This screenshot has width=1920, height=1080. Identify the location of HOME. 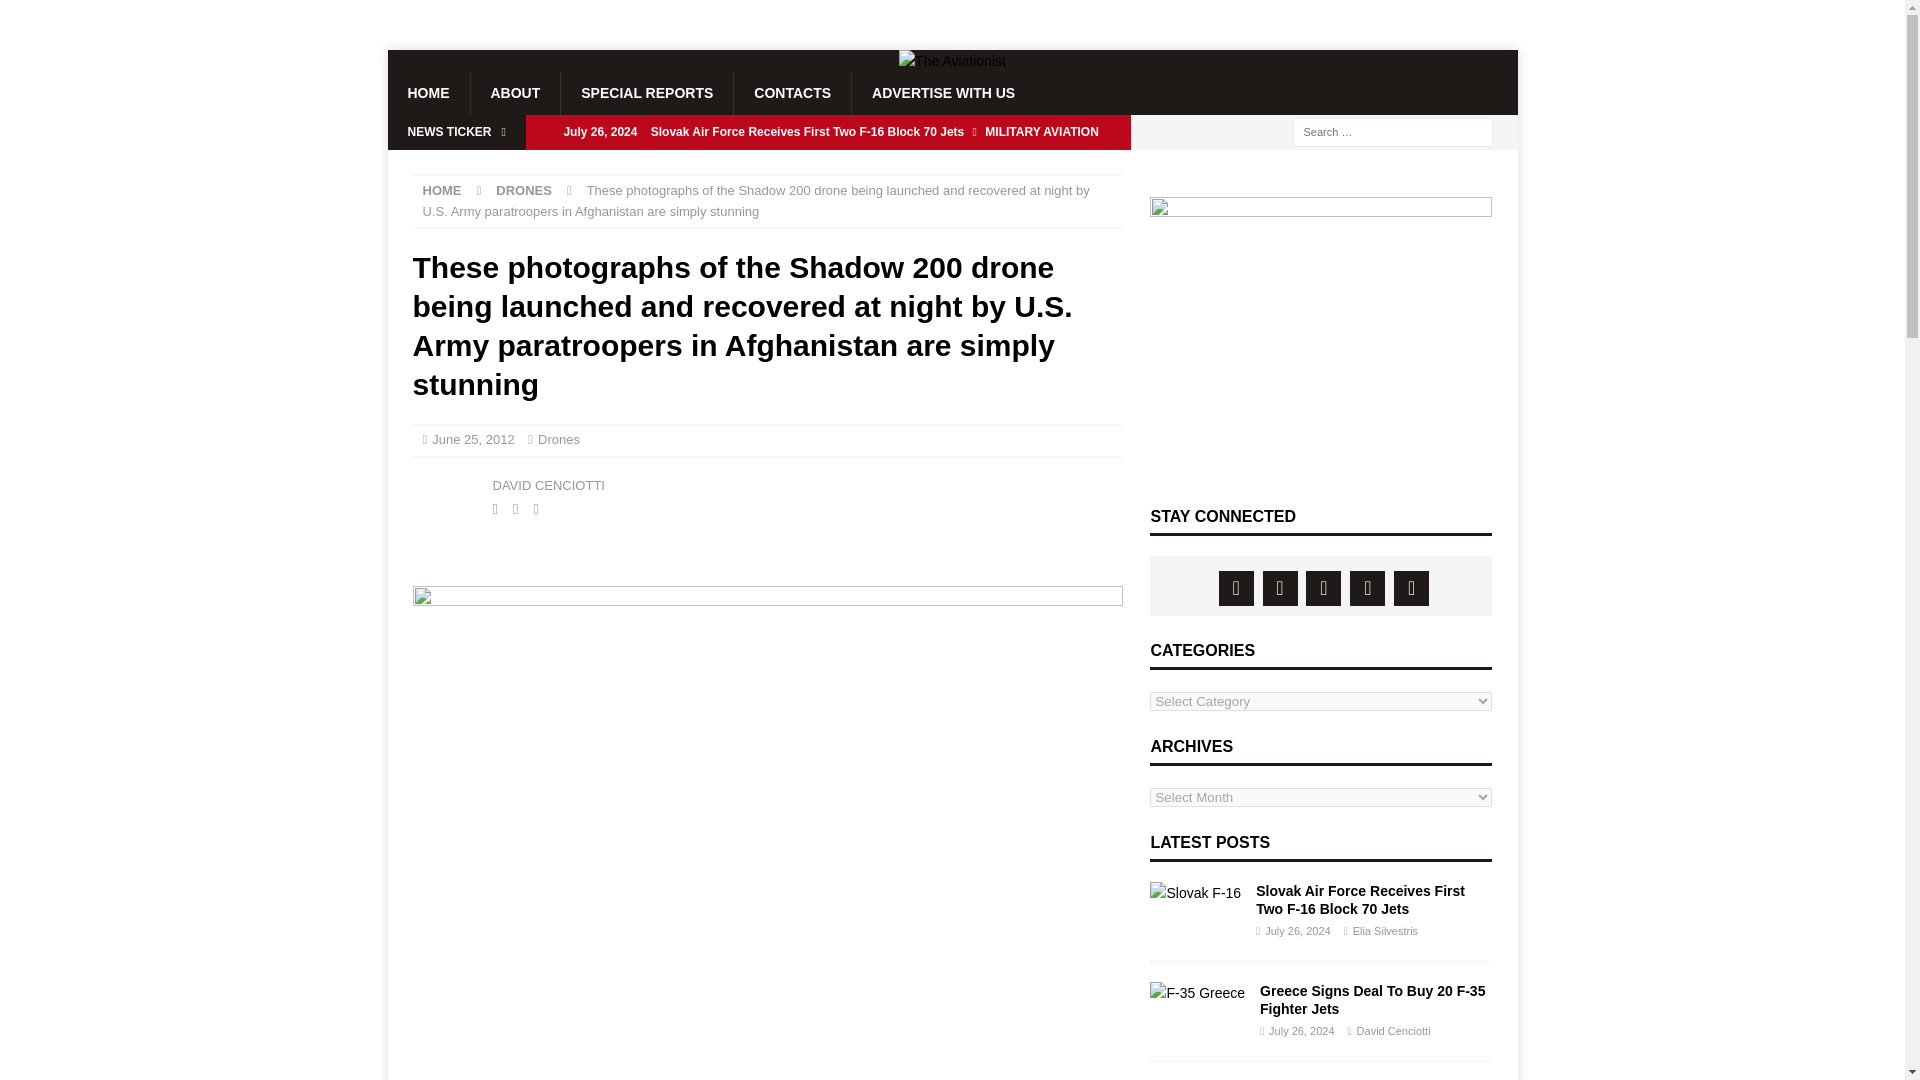
(428, 93).